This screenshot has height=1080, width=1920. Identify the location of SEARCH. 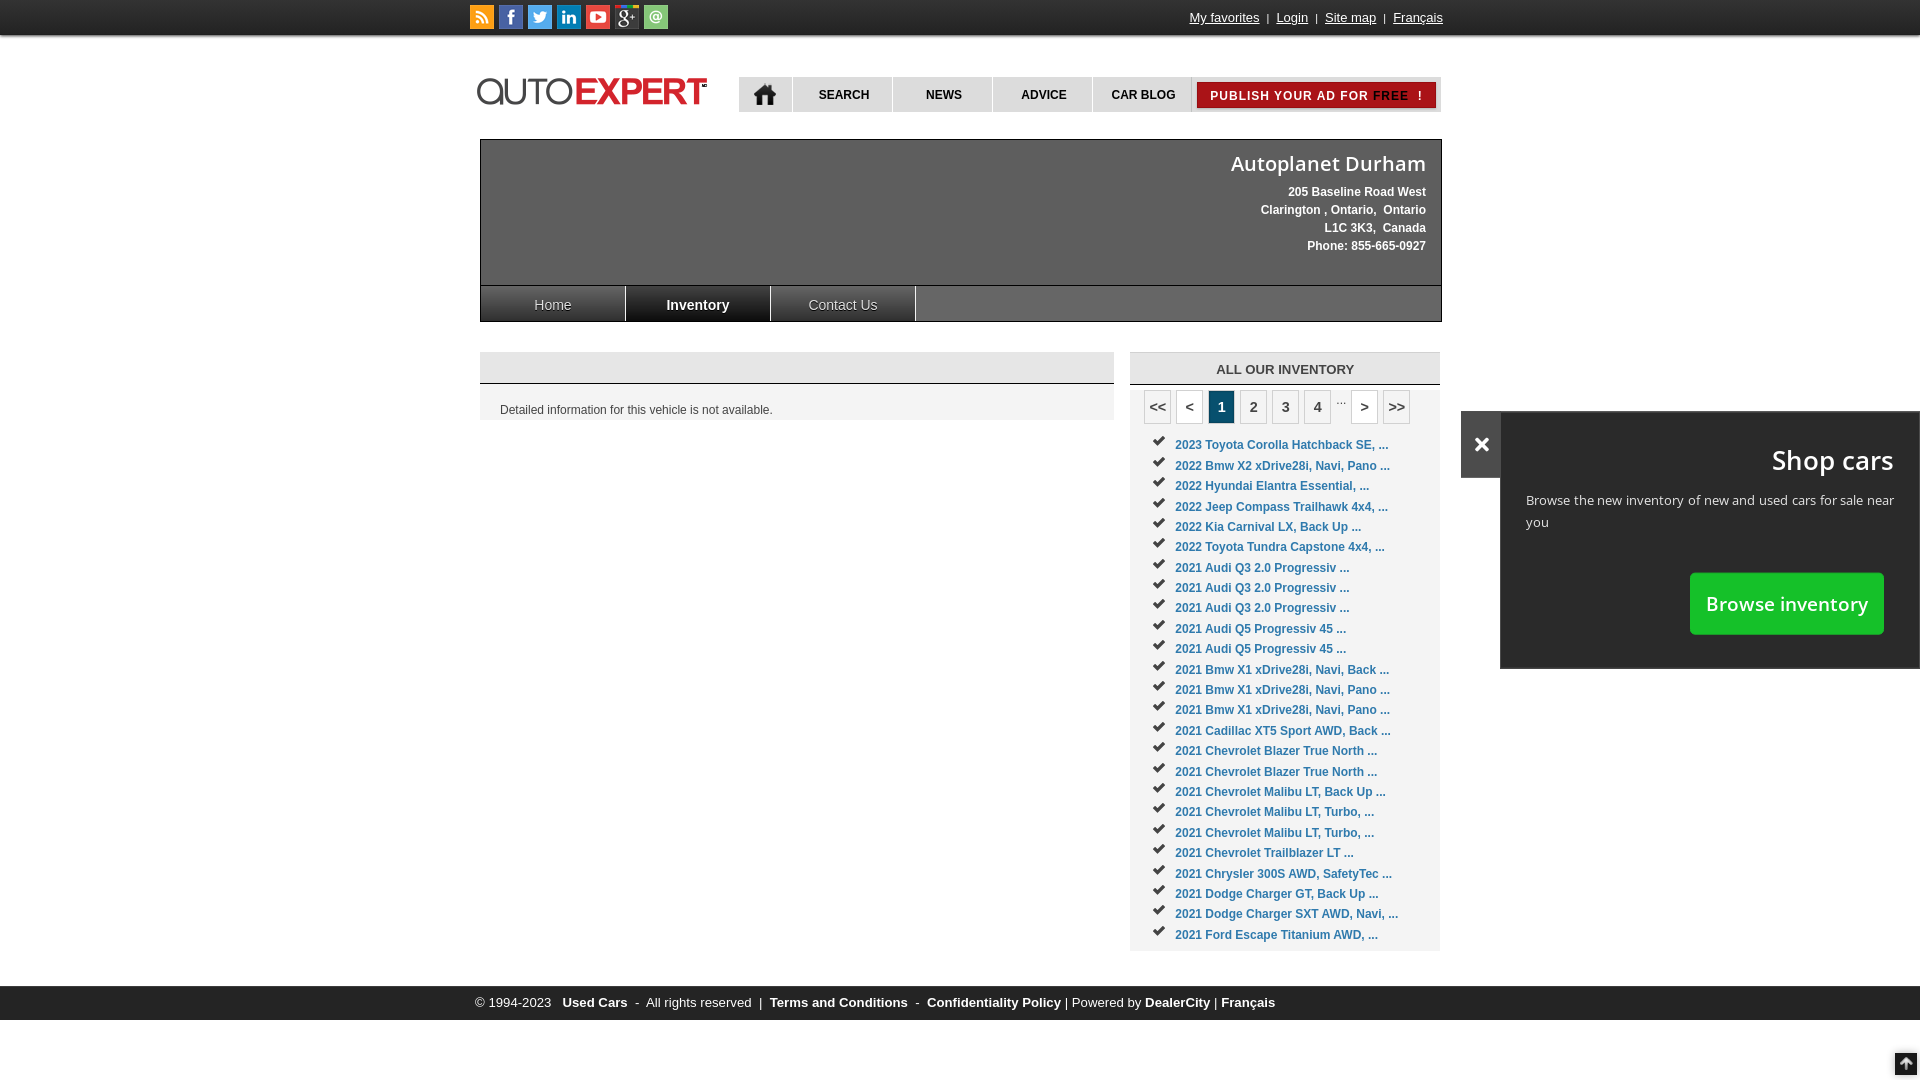
(842, 94).